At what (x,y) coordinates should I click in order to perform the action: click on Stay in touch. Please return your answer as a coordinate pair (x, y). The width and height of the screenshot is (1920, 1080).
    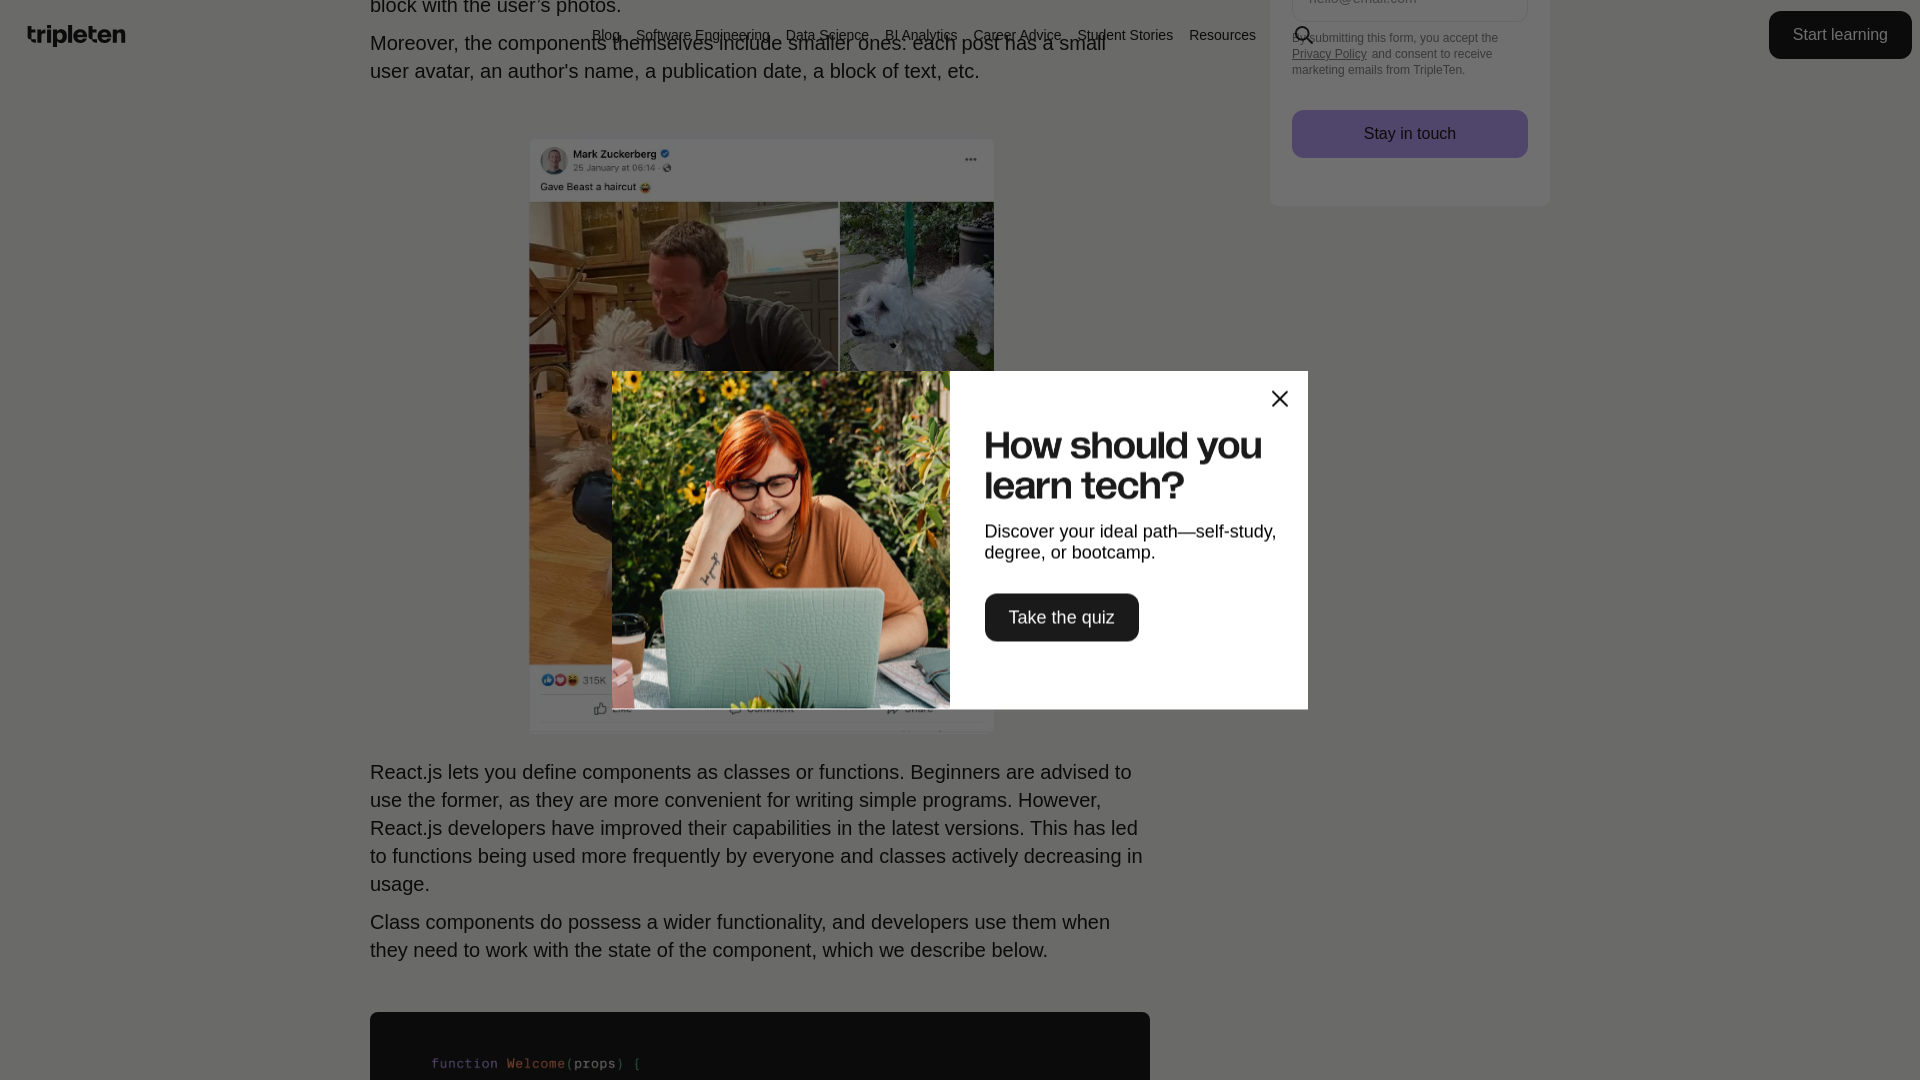
    Looking at the image, I should click on (1410, 134).